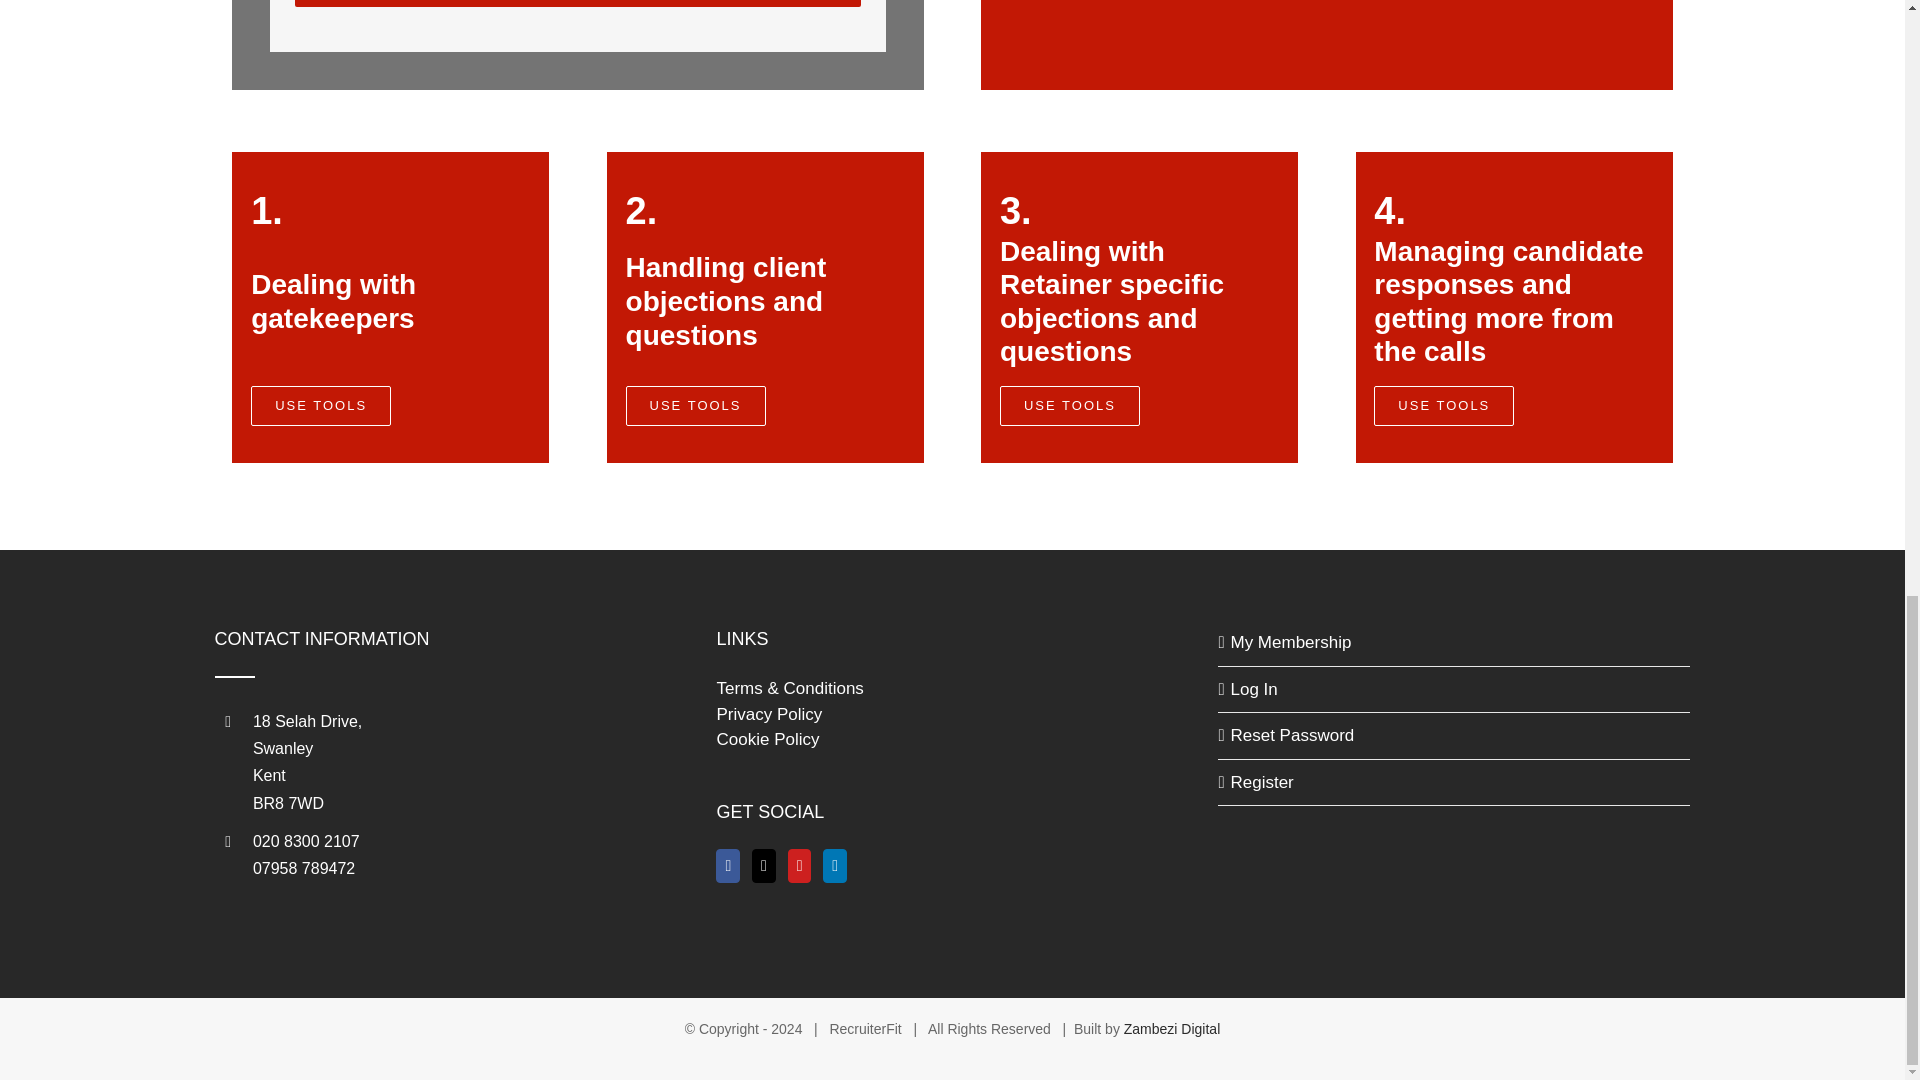 Image resolution: width=1920 pixels, height=1080 pixels. I want to click on USE TOOLS, so click(1070, 405).